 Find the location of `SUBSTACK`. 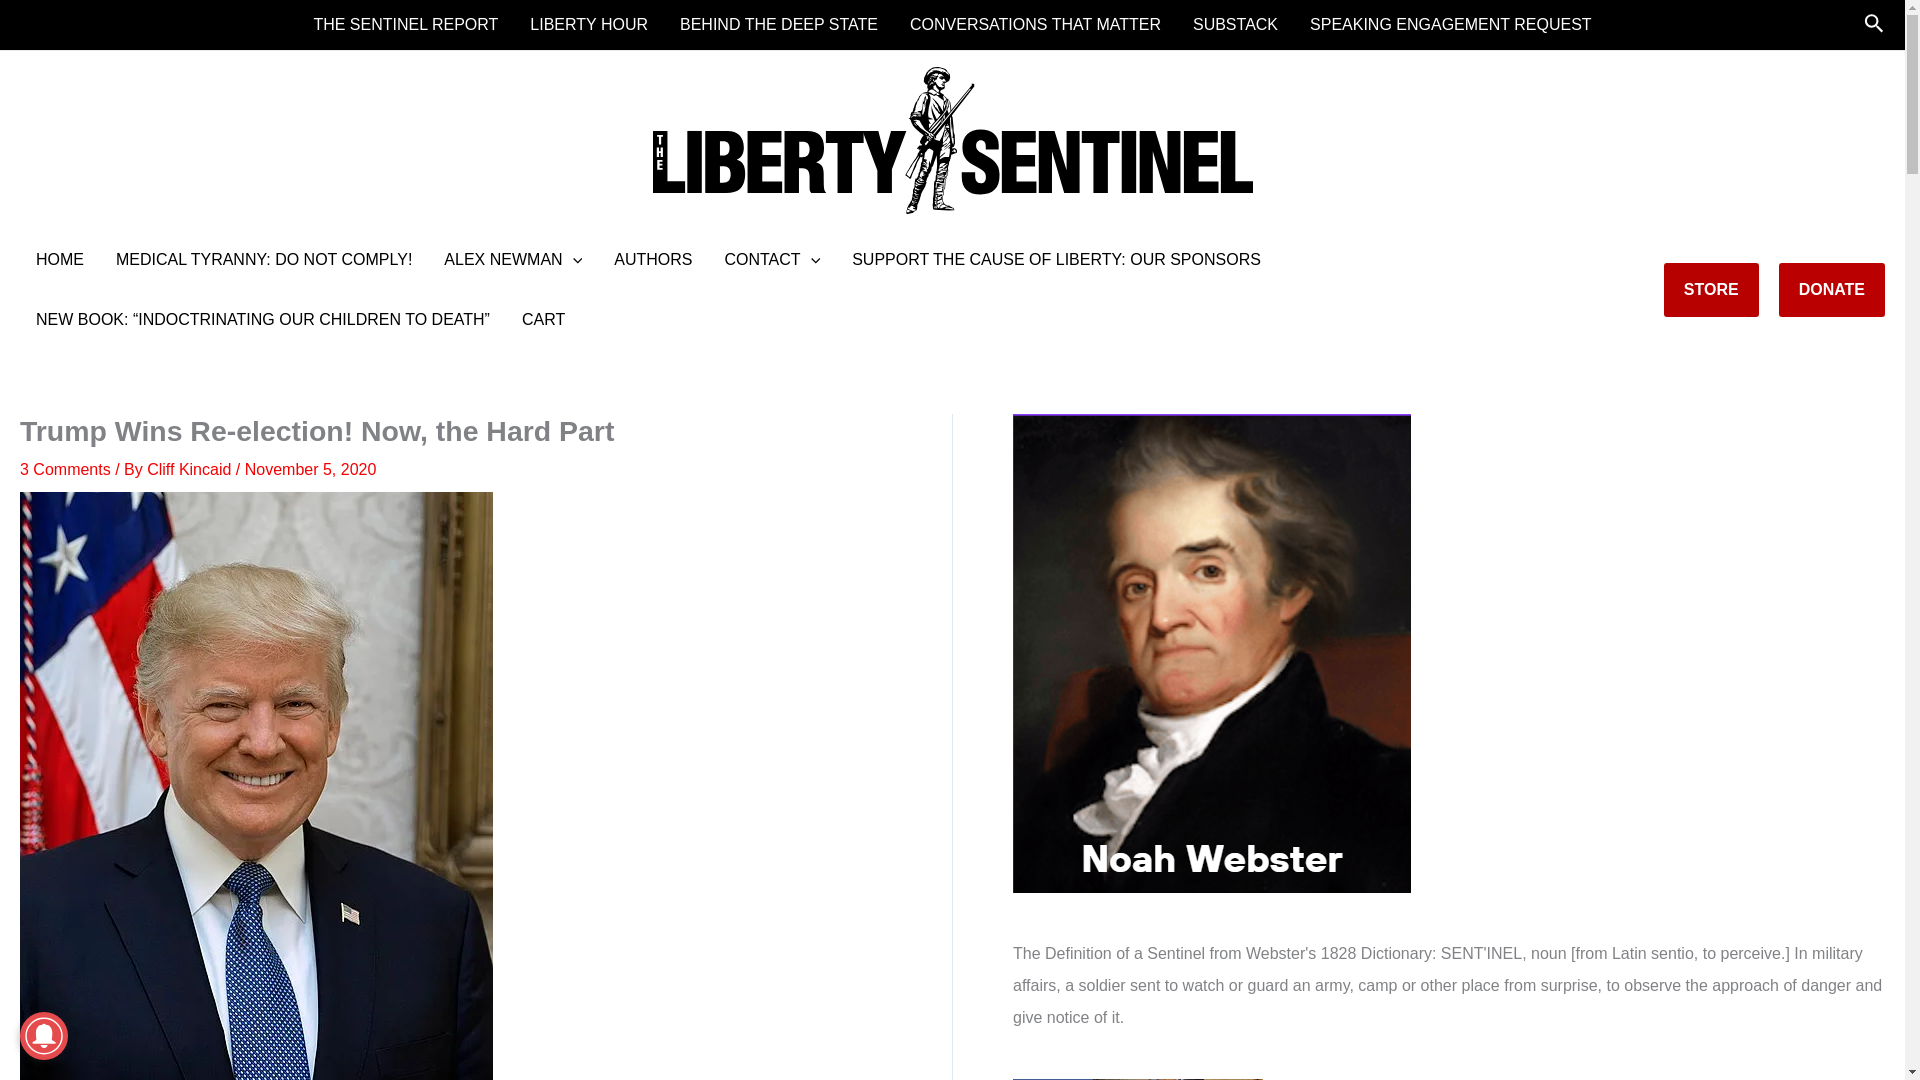

SUBSTACK is located at coordinates (1235, 24).